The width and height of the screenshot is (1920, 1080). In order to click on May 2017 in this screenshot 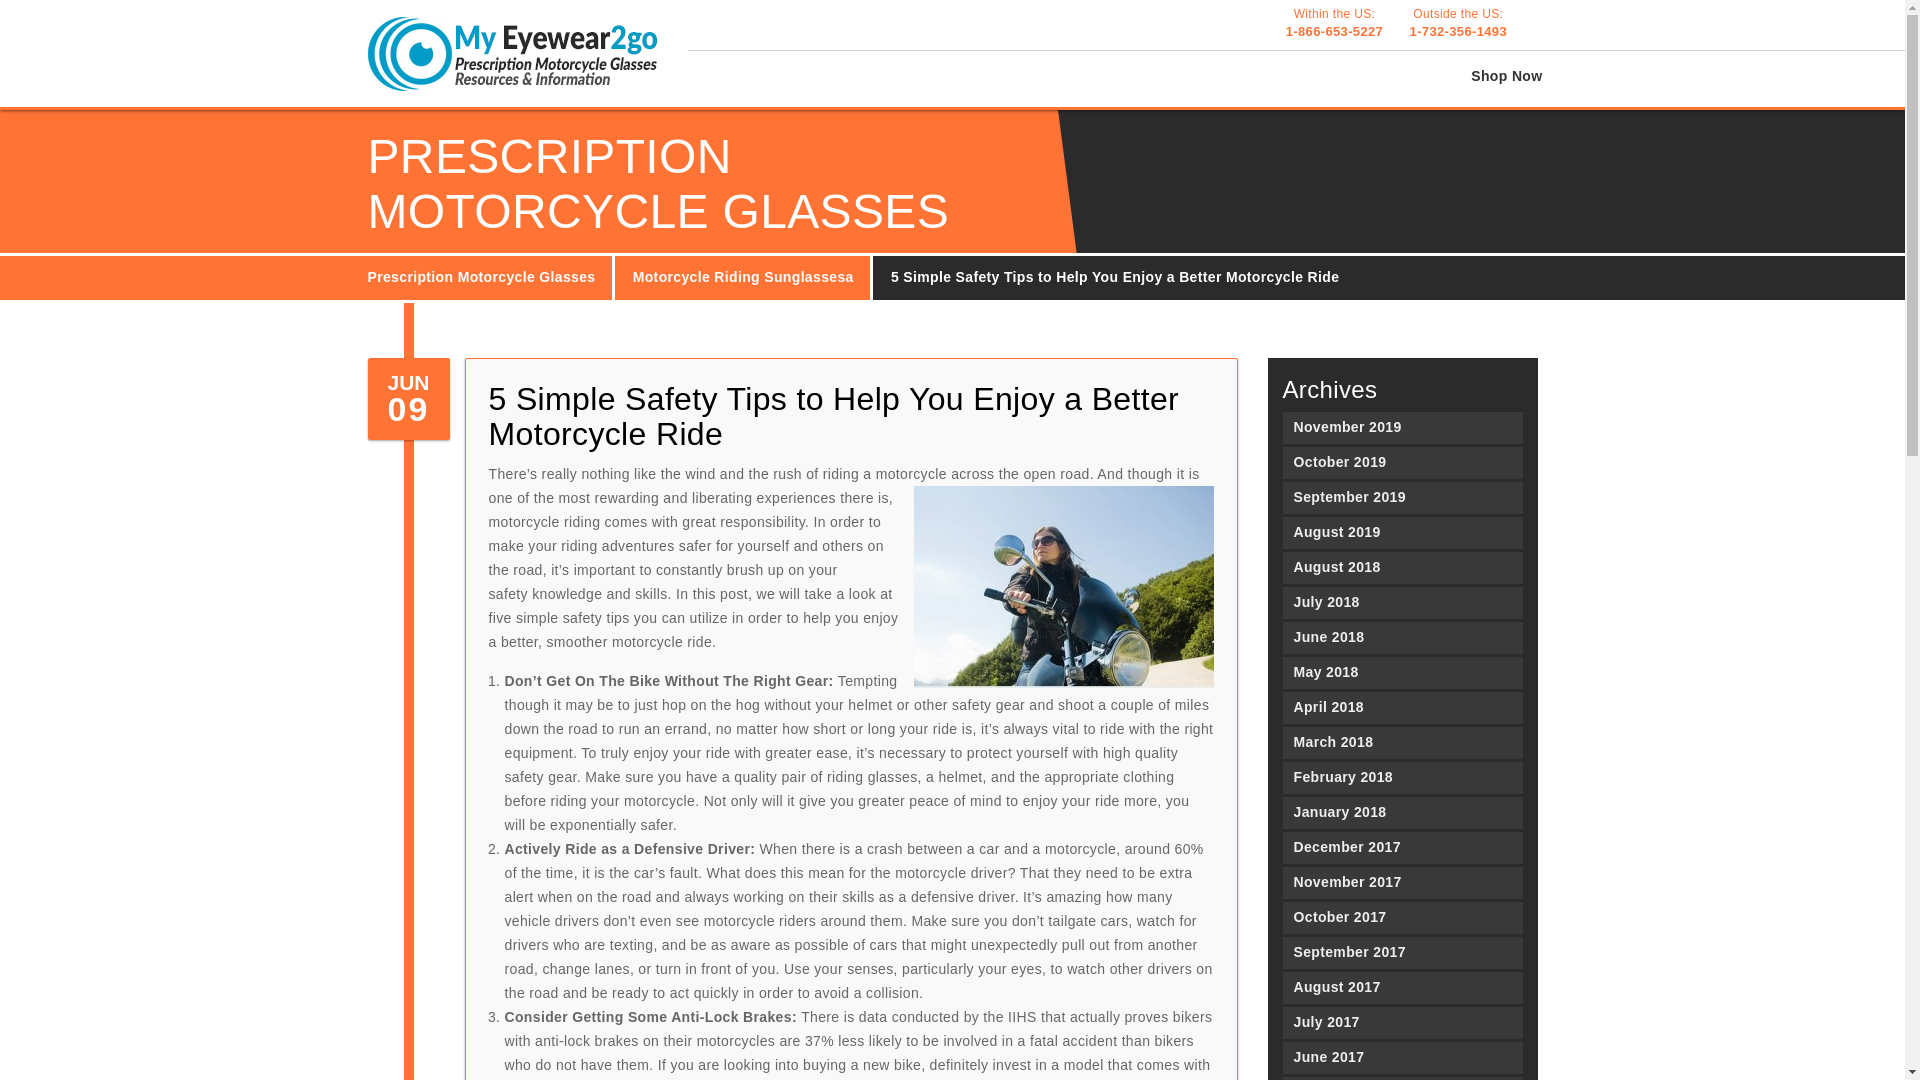, I will do `click(1402, 1078)`.